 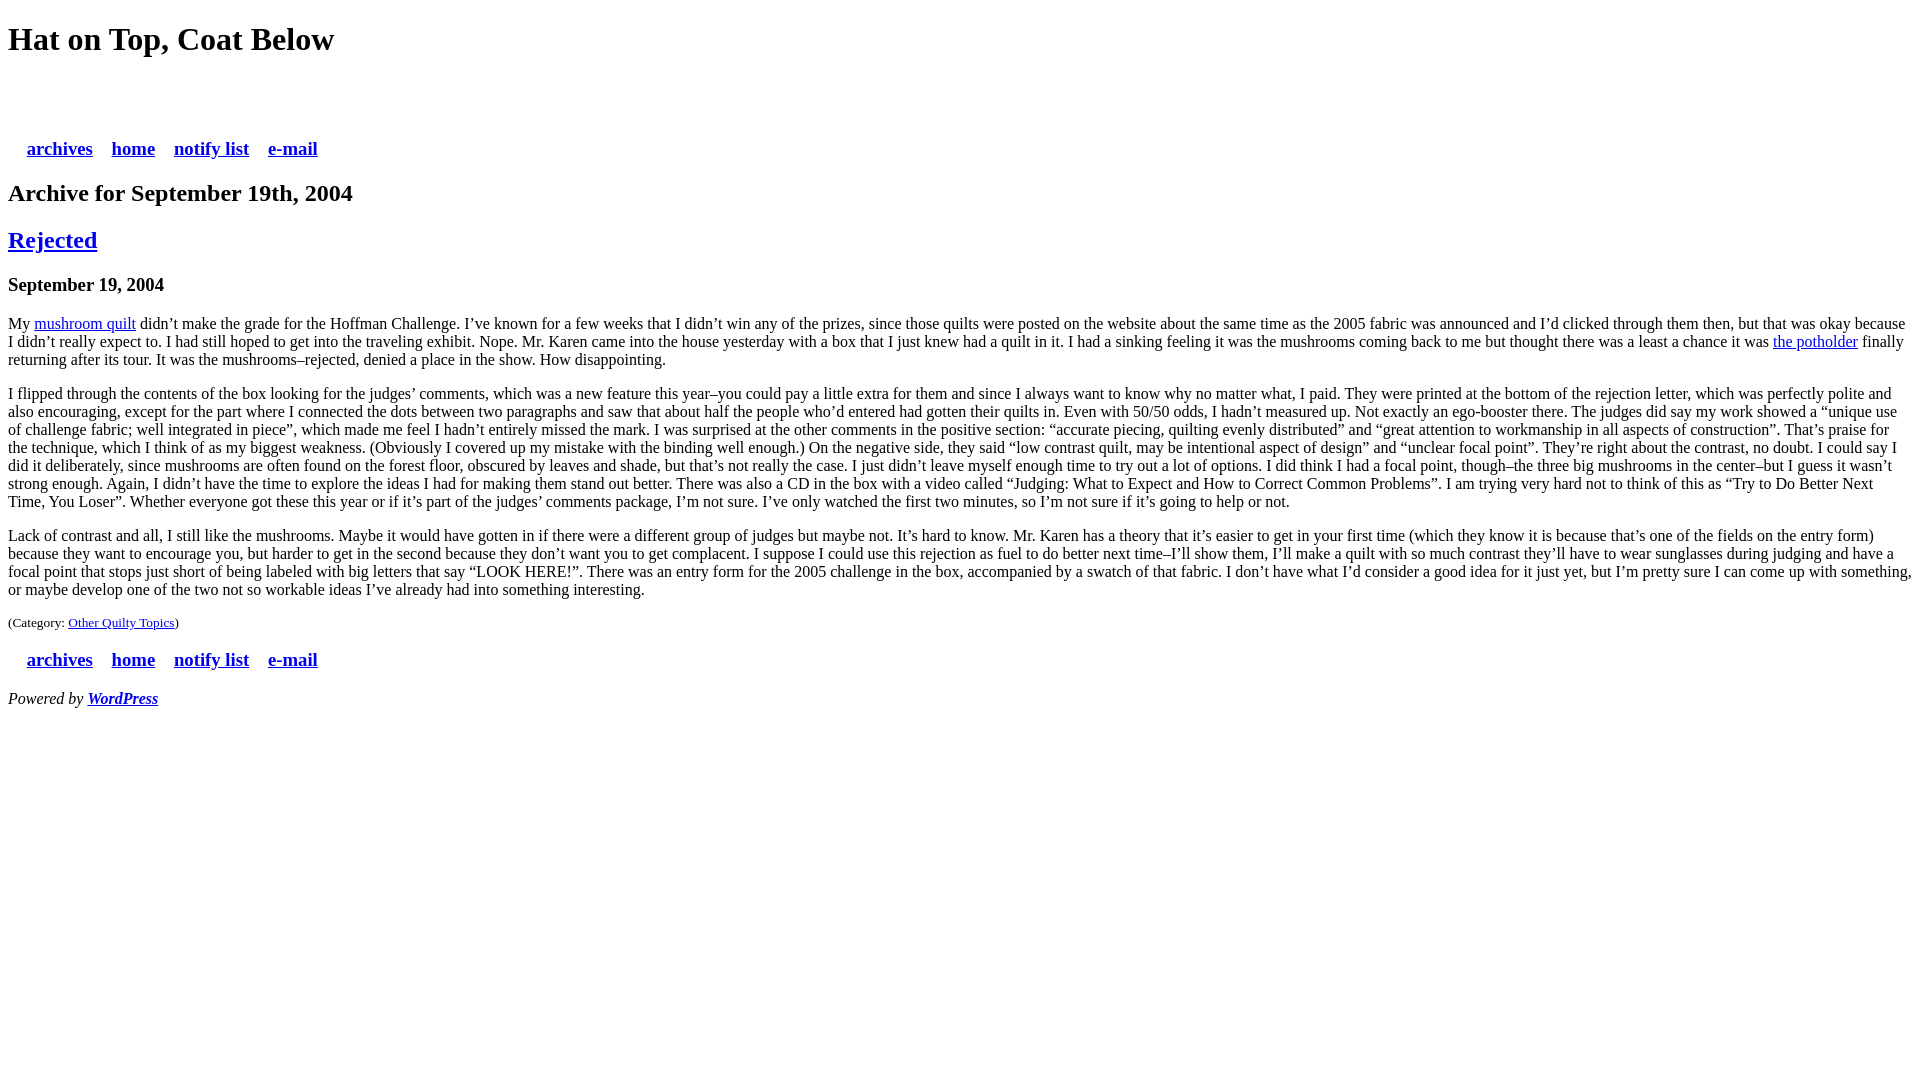 What do you see at coordinates (1815, 340) in the screenshot?
I see `the potholder` at bounding box center [1815, 340].